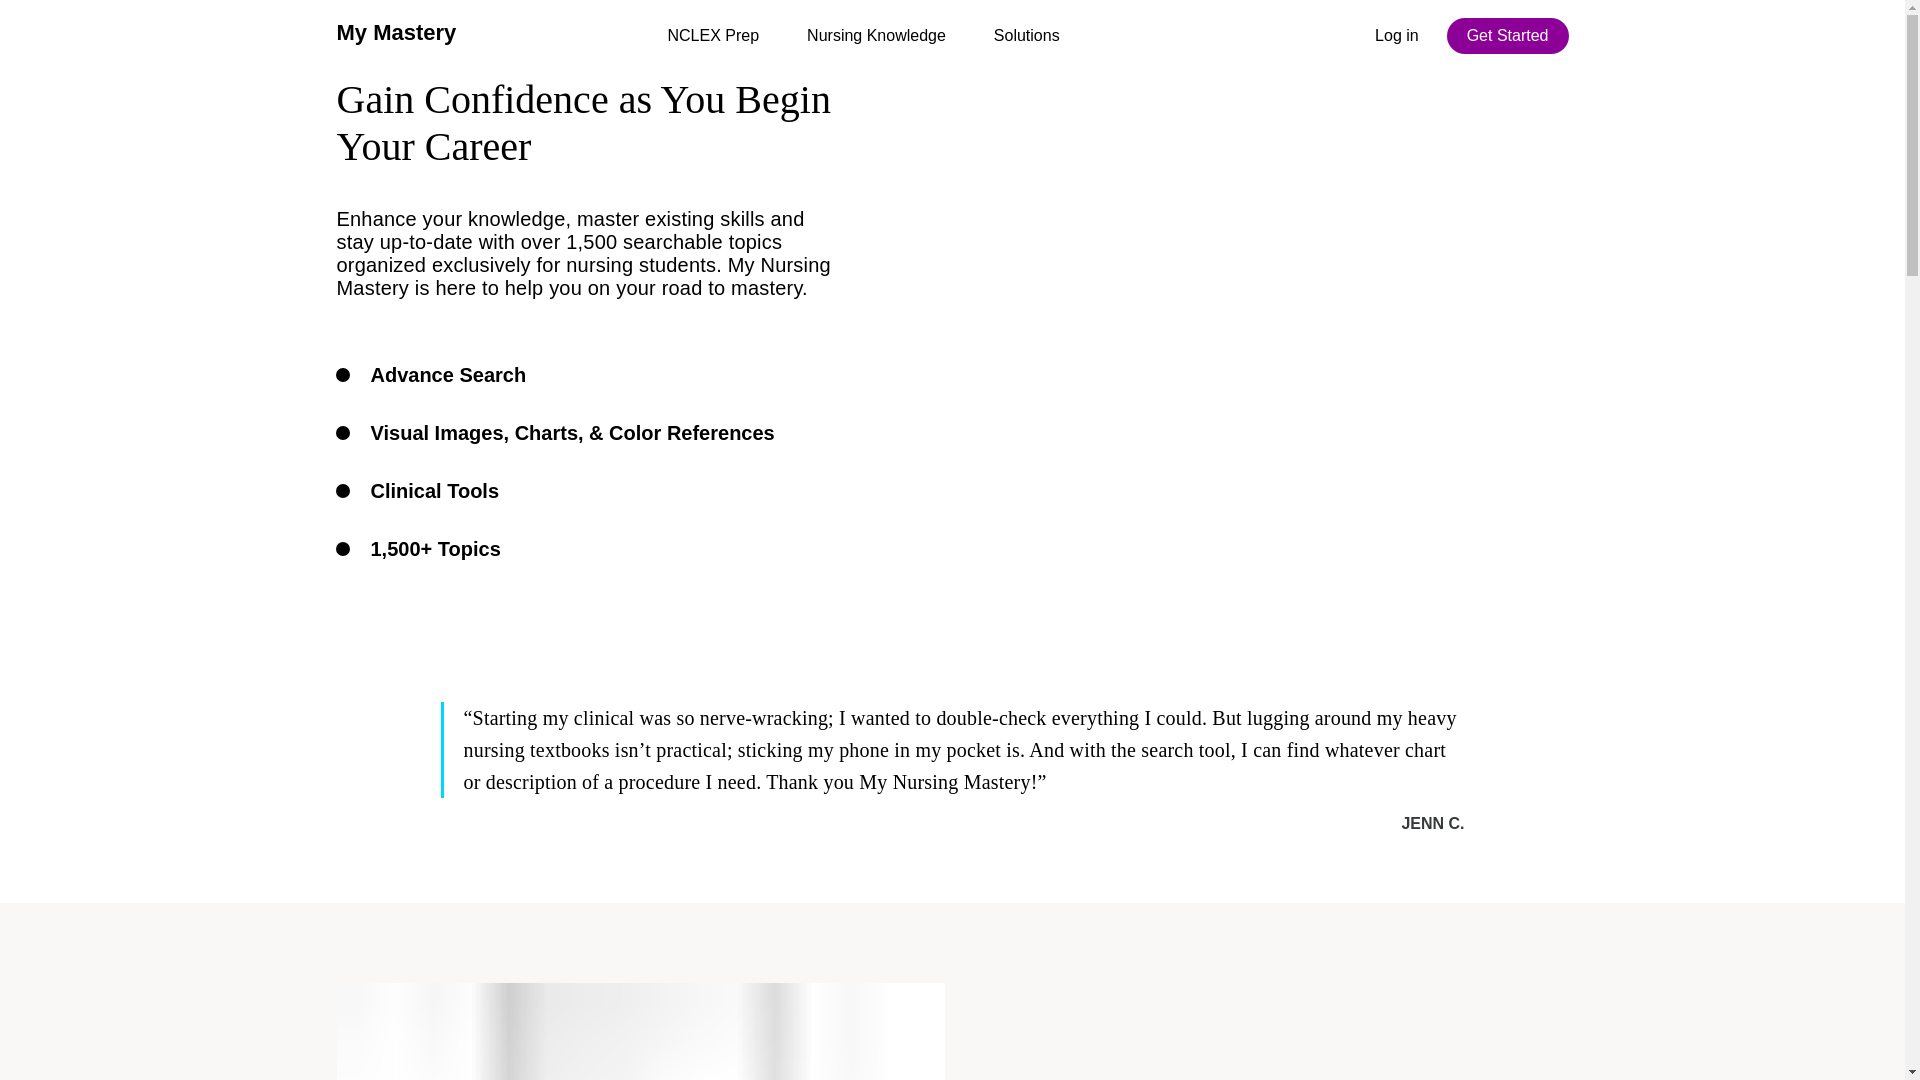  I want to click on Log in, so click(1396, 36).